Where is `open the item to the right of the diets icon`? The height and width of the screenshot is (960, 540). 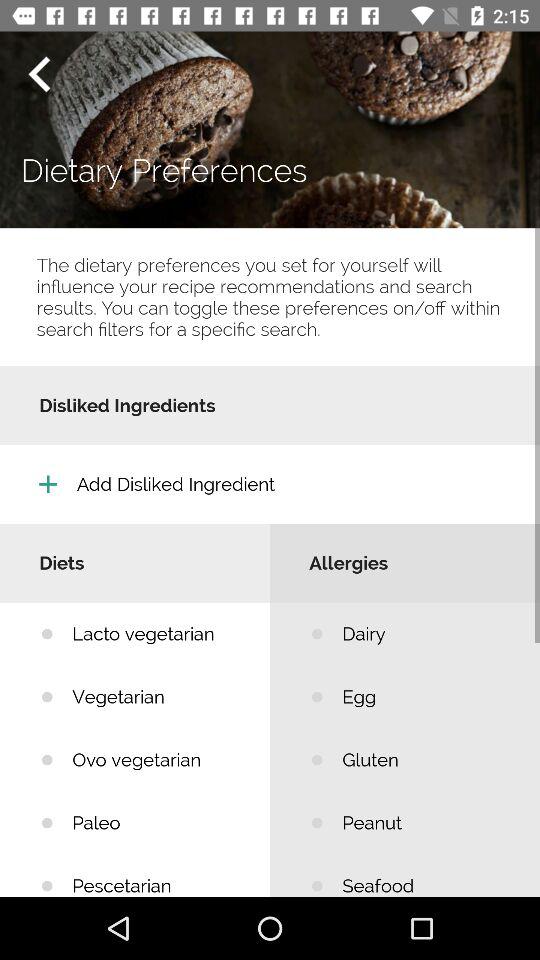 open the item to the right of the diets icon is located at coordinates (426, 634).